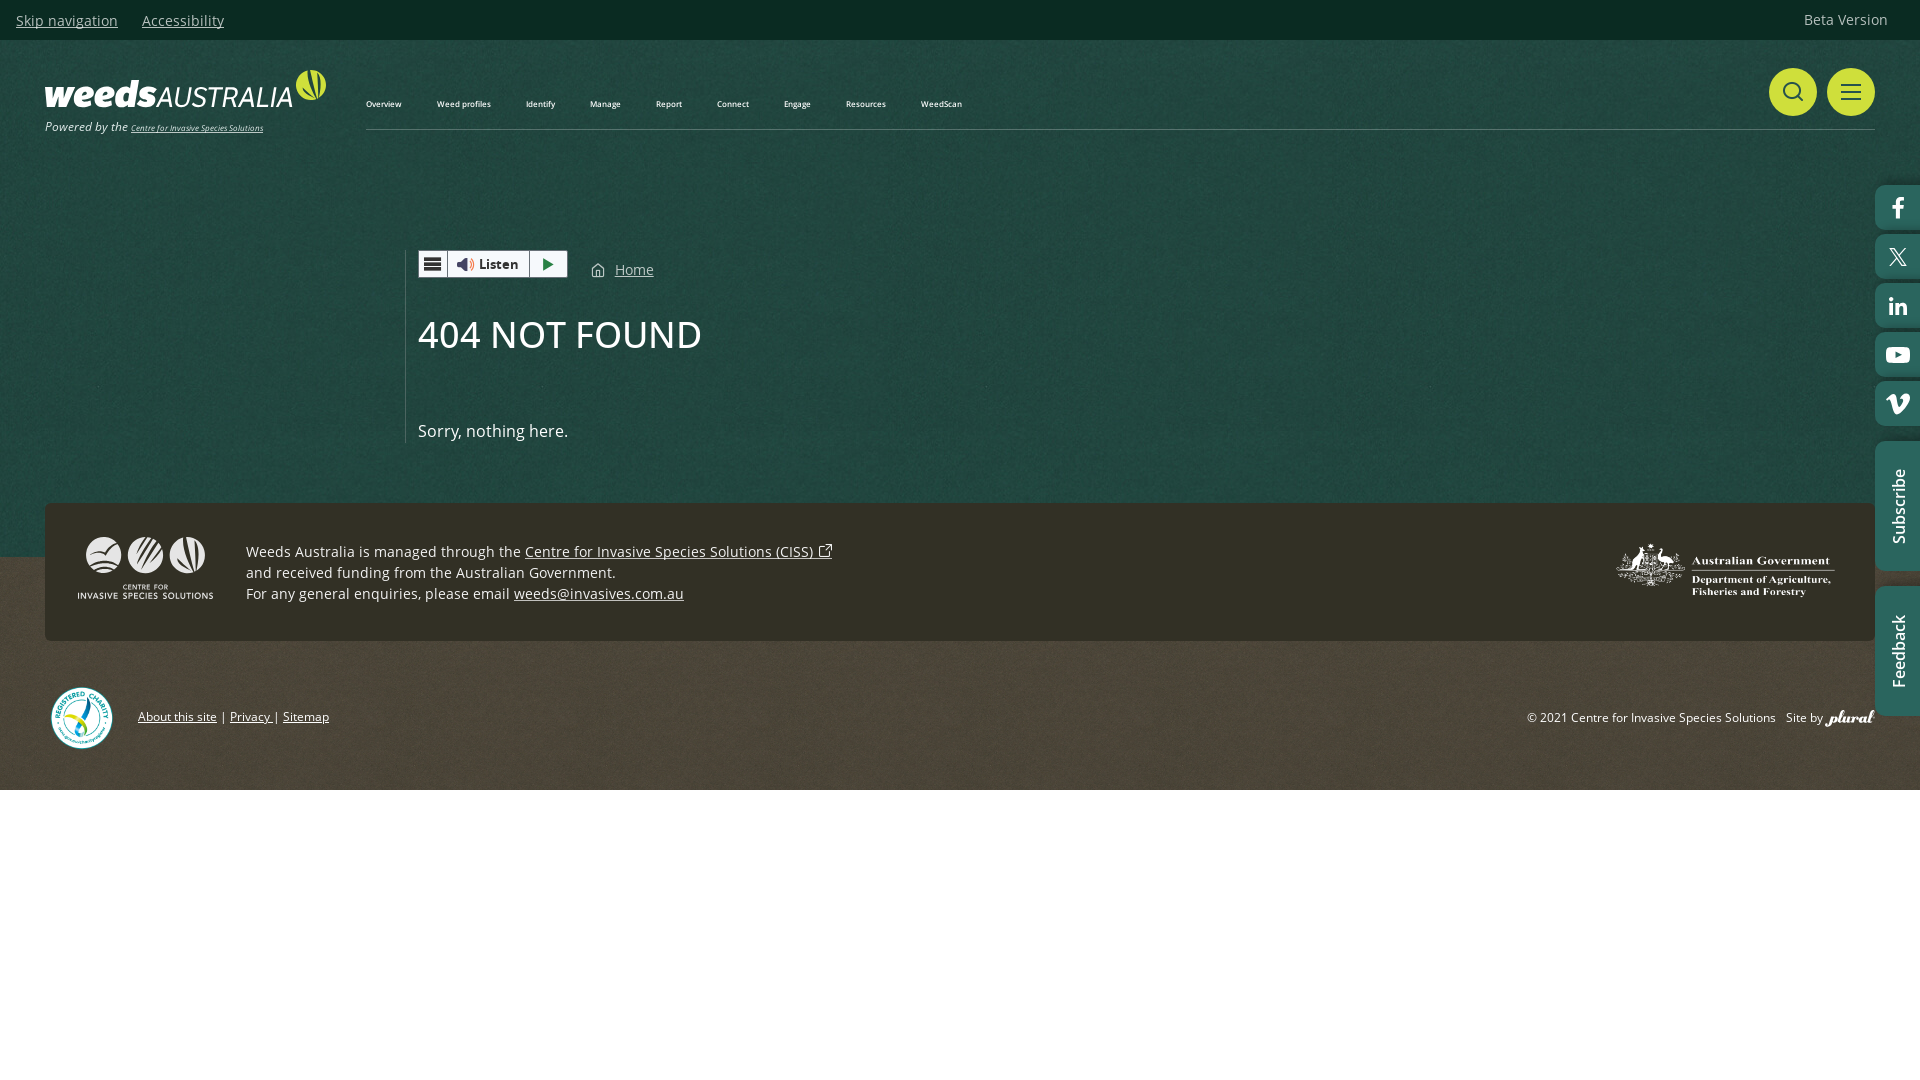 This screenshot has width=1920, height=1080. Describe the element at coordinates (464, 104) in the screenshot. I see `Weed profiles` at that location.